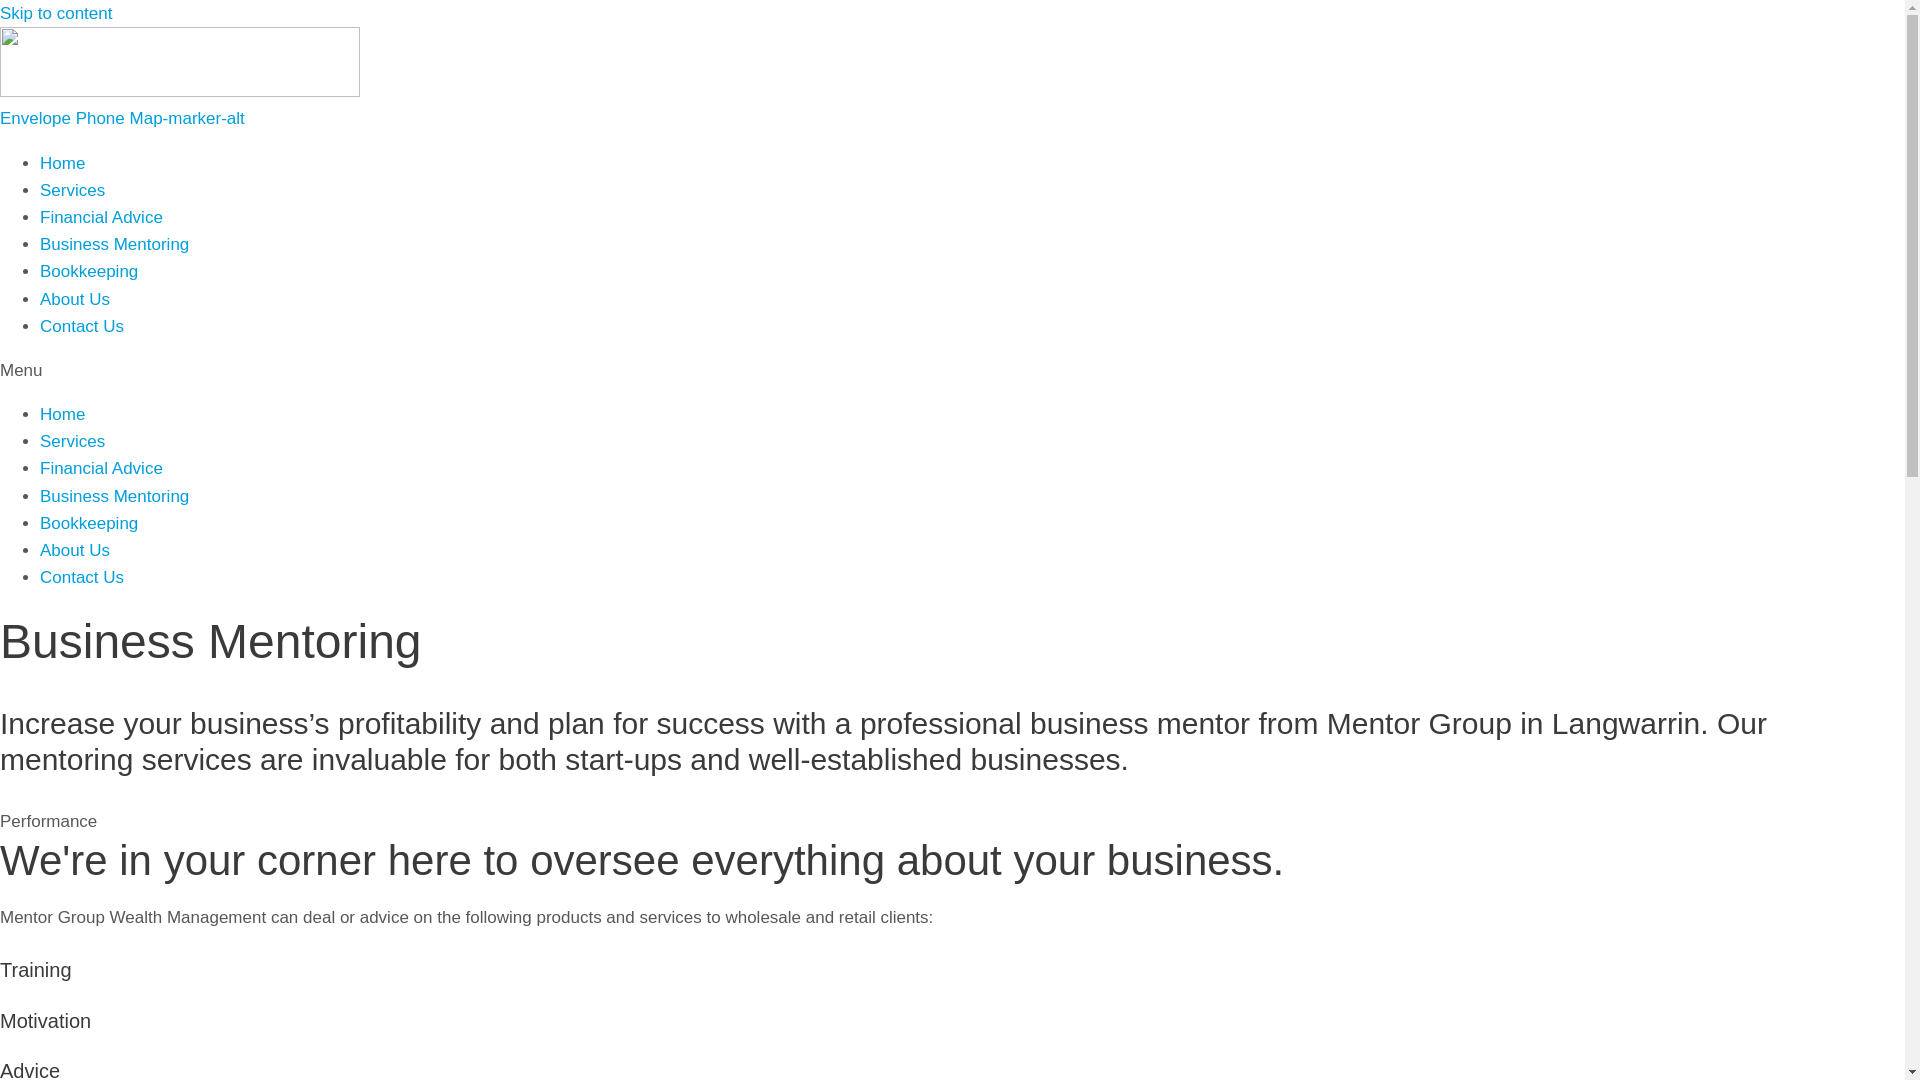  I want to click on Services, so click(72, 442).